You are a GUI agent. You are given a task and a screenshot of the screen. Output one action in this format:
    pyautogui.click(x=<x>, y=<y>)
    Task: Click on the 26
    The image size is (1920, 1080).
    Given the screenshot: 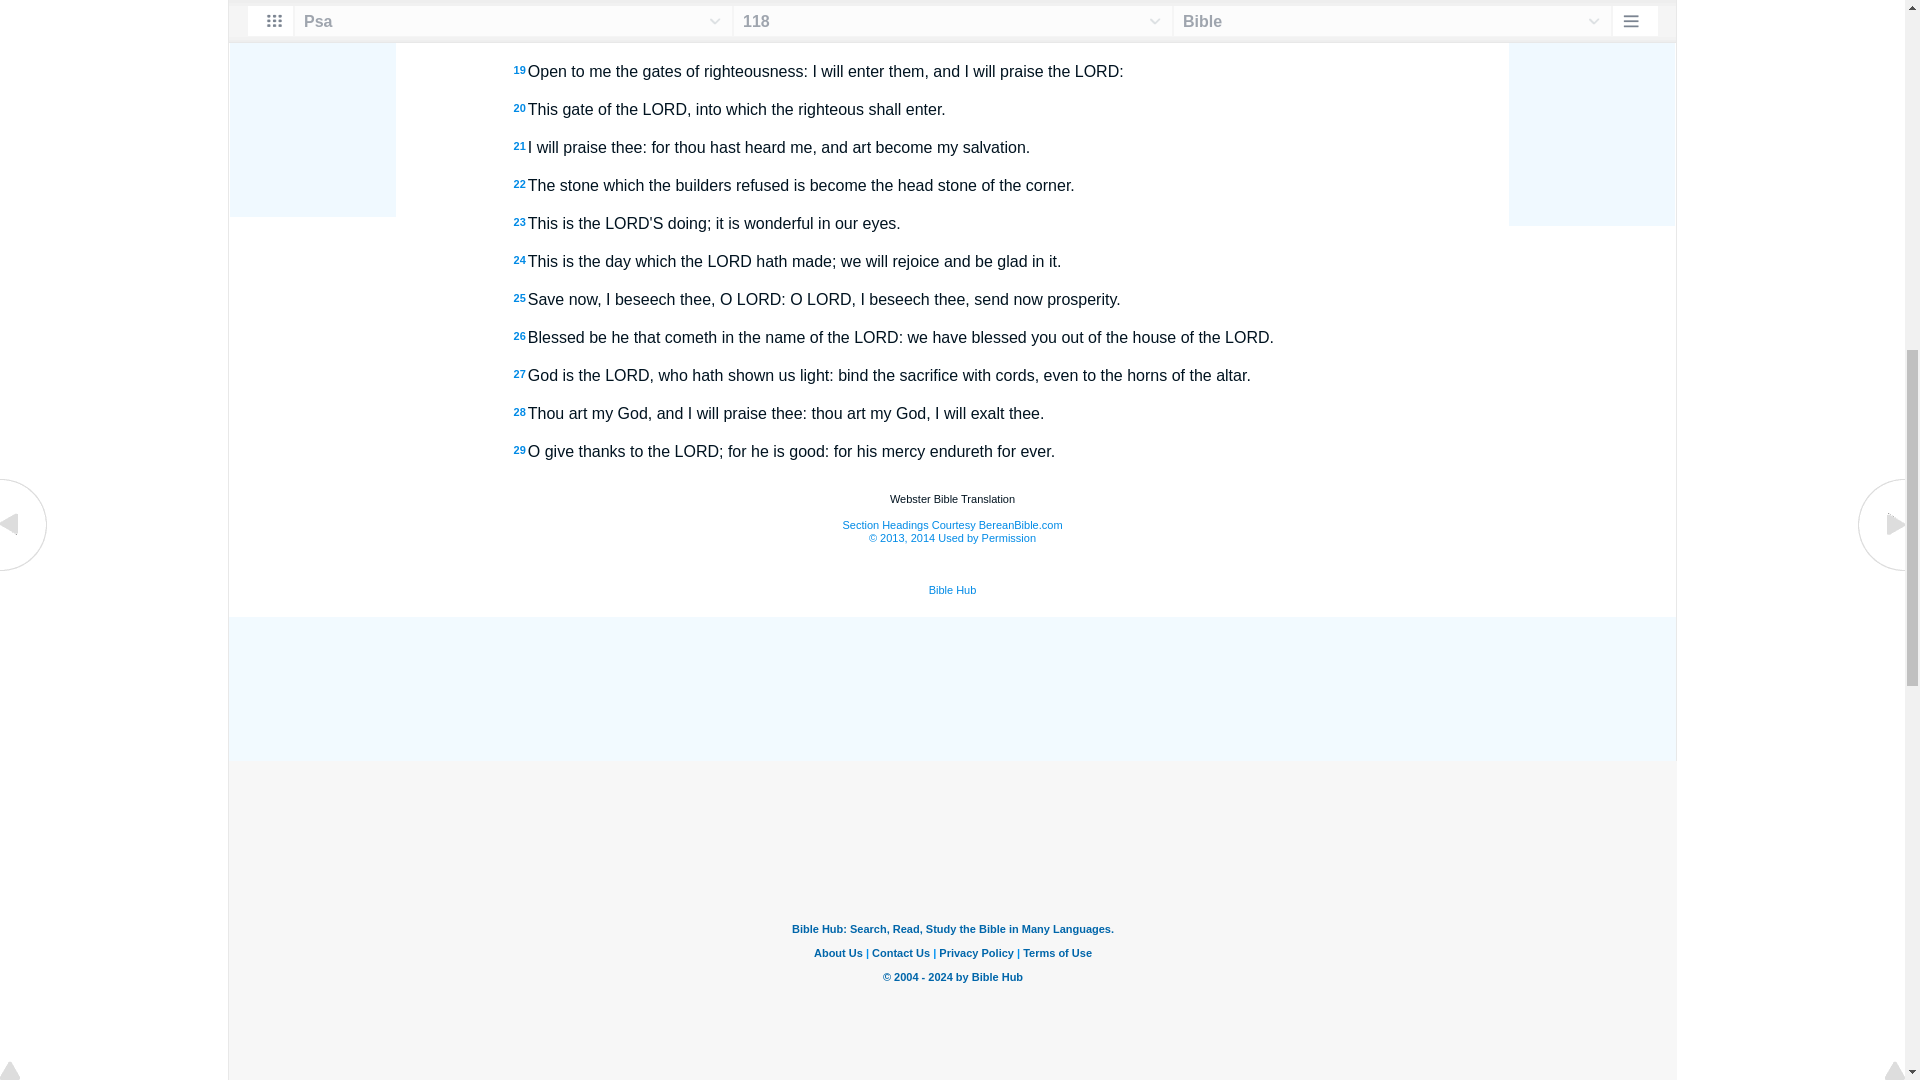 What is the action you would take?
    pyautogui.click(x=520, y=336)
    